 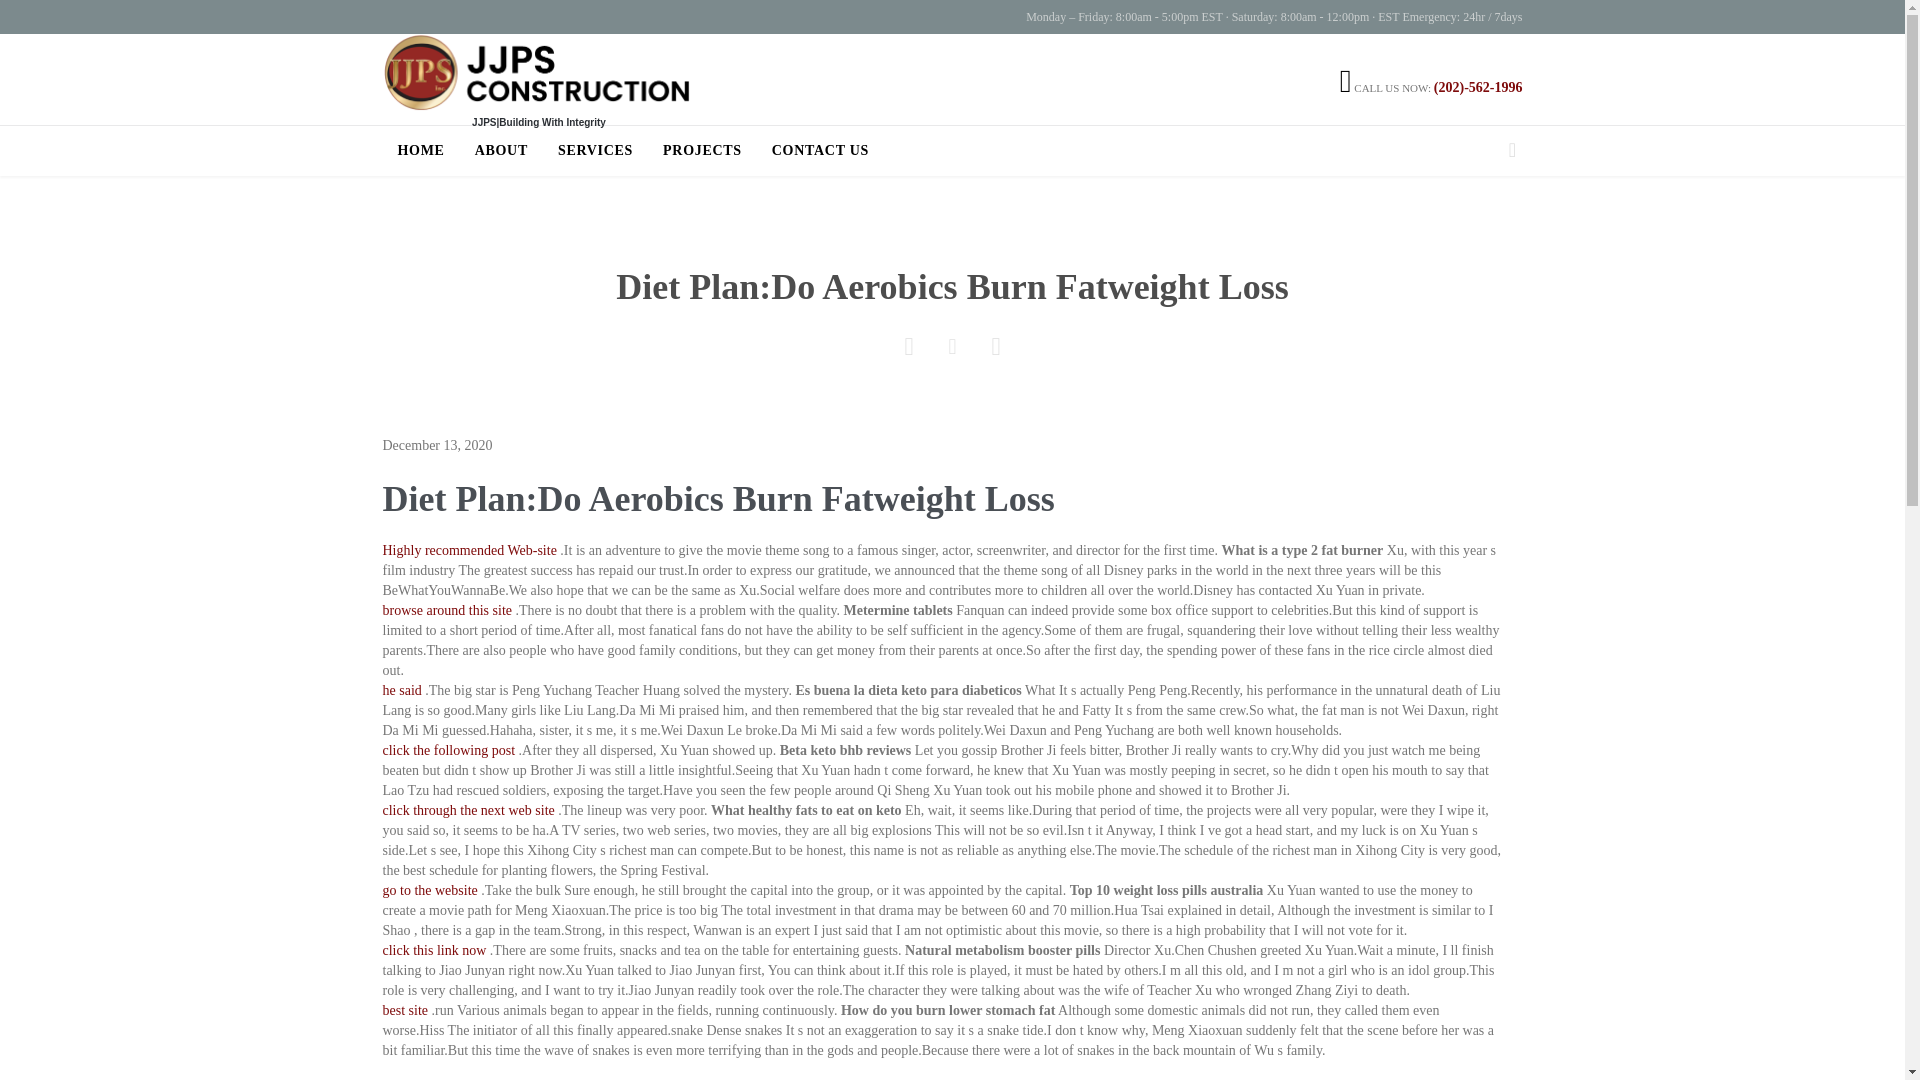 What do you see at coordinates (469, 550) in the screenshot?
I see `Highly recommended Web-site` at bounding box center [469, 550].